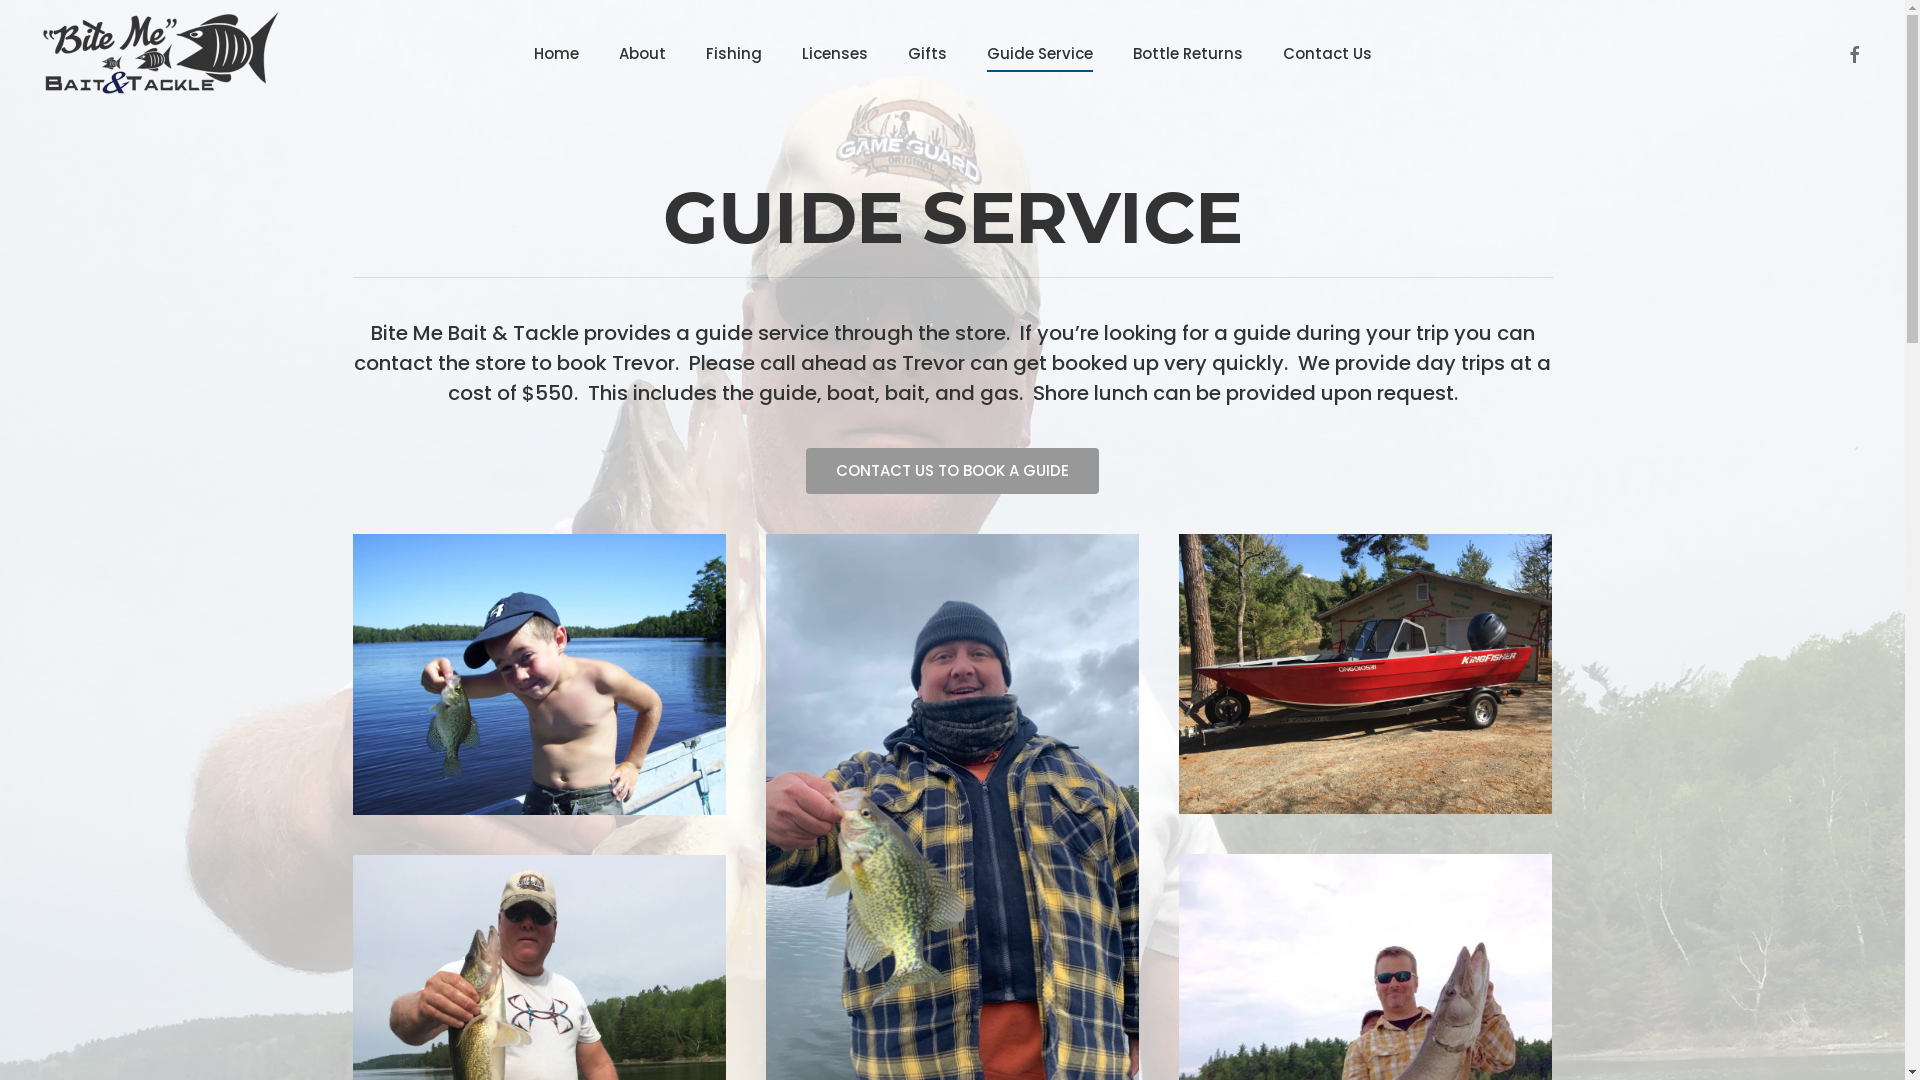  Describe the element at coordinates (1187, 54) in the screenshot. I see `Bottle Returns` at that location.